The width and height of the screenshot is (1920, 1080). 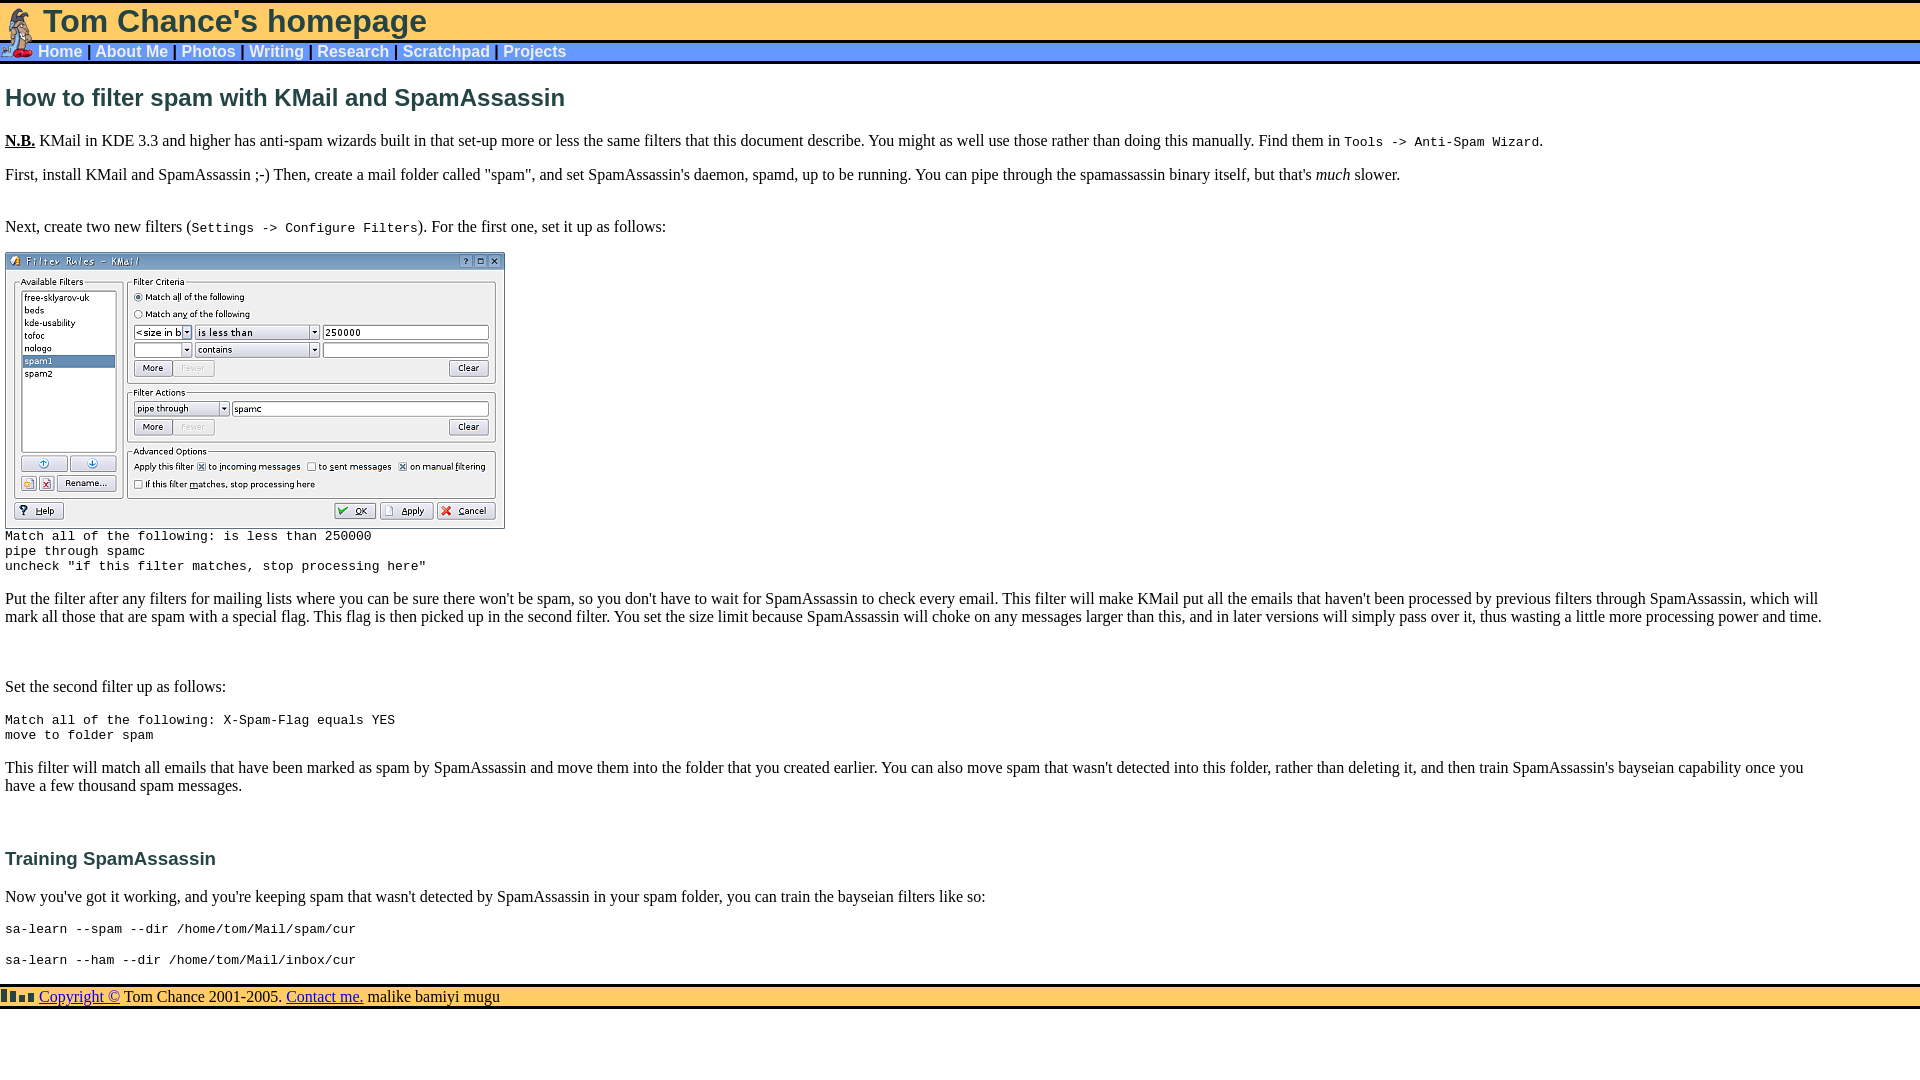 I want to click on Home, so click(x=60, y=52).